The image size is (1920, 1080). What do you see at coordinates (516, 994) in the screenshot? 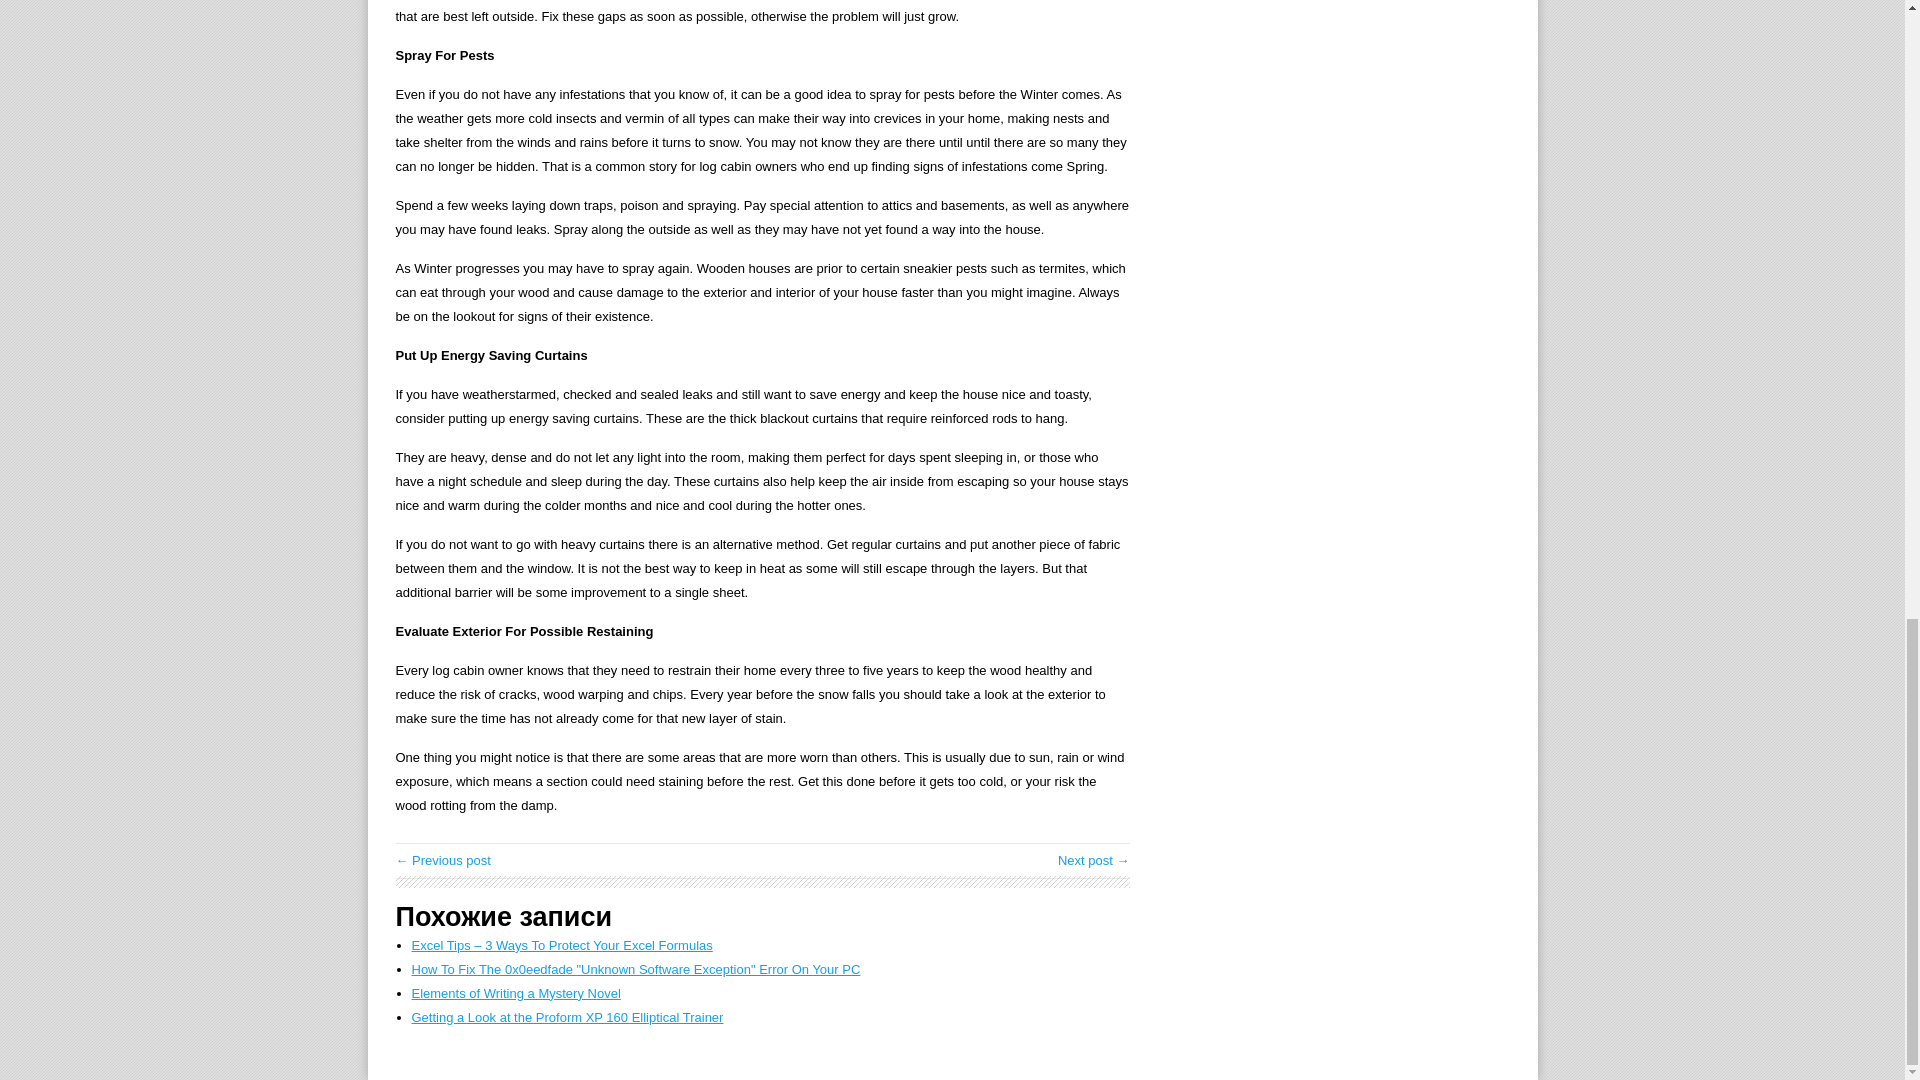
I see `Elements of Writing a Mystery Novel` at bounding box center [516, 994].